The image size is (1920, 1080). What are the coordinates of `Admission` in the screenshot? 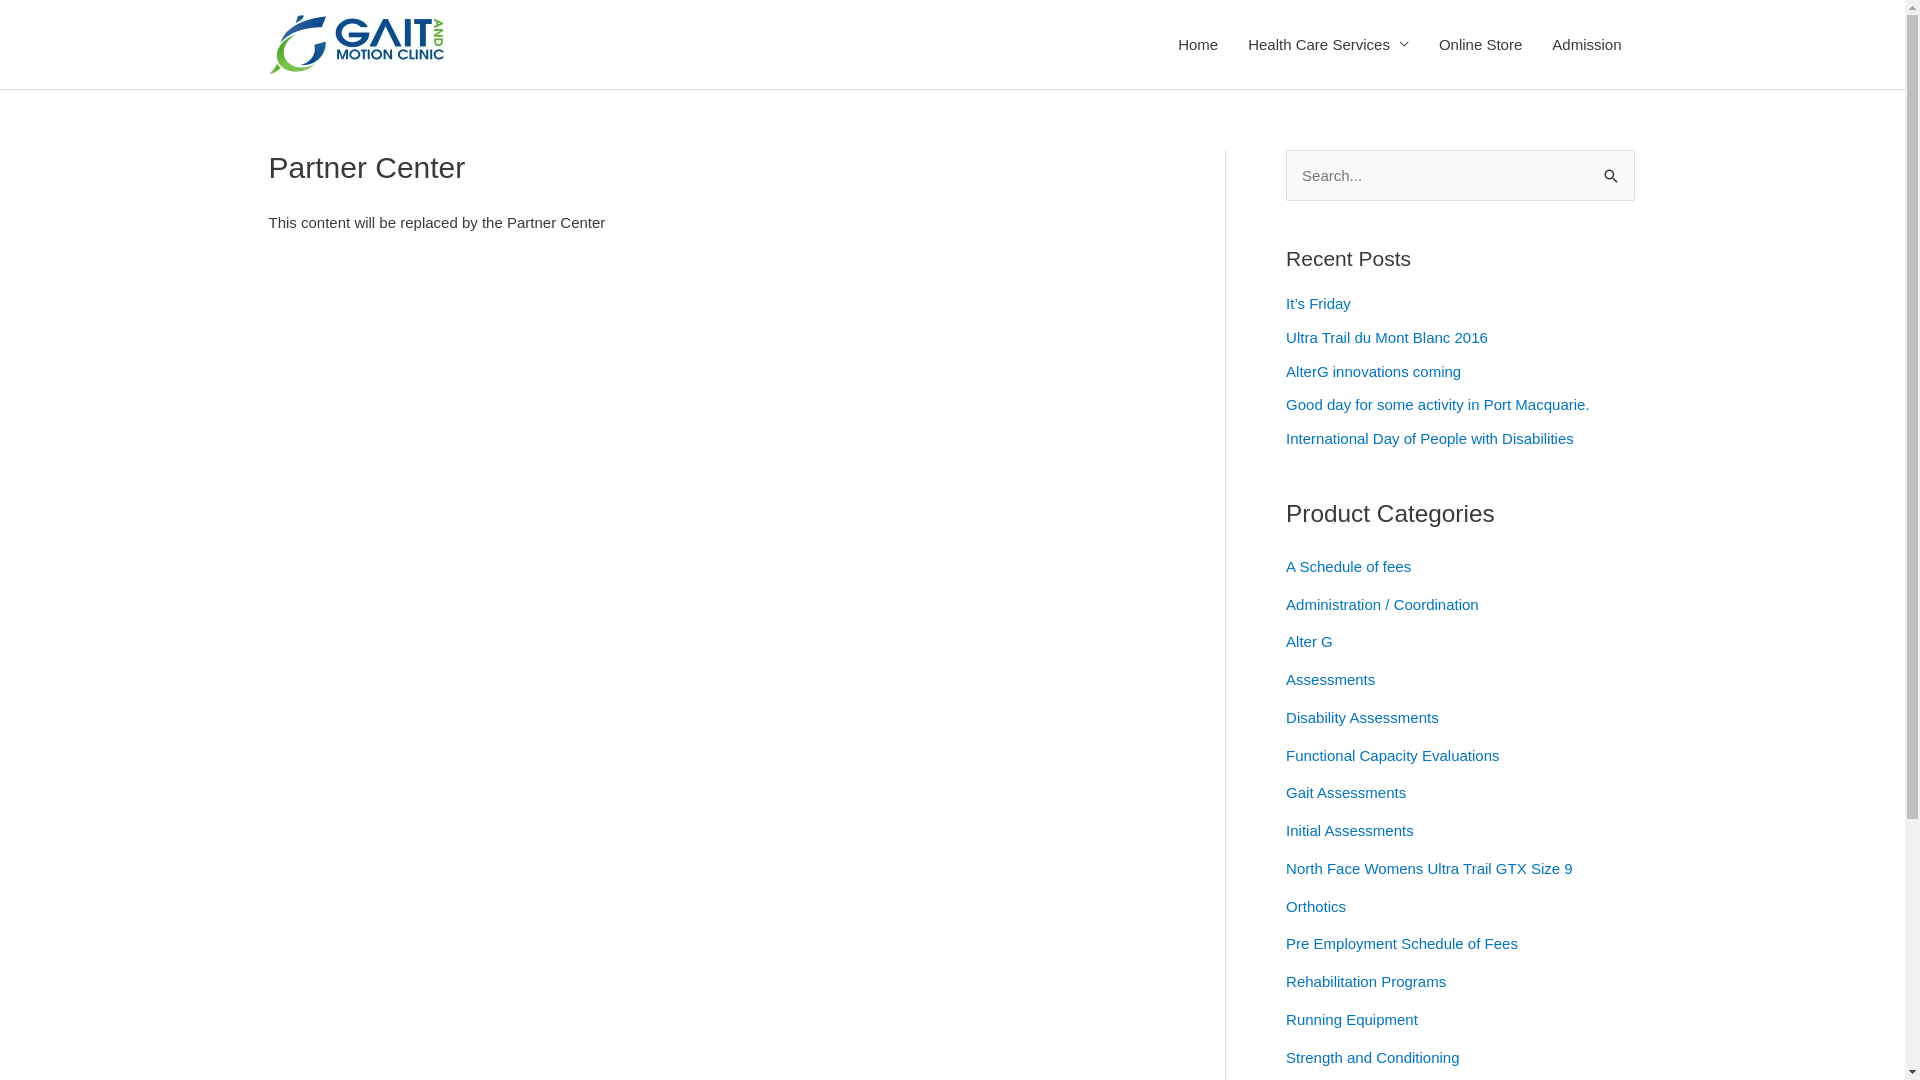 It's located at (1586, 44).